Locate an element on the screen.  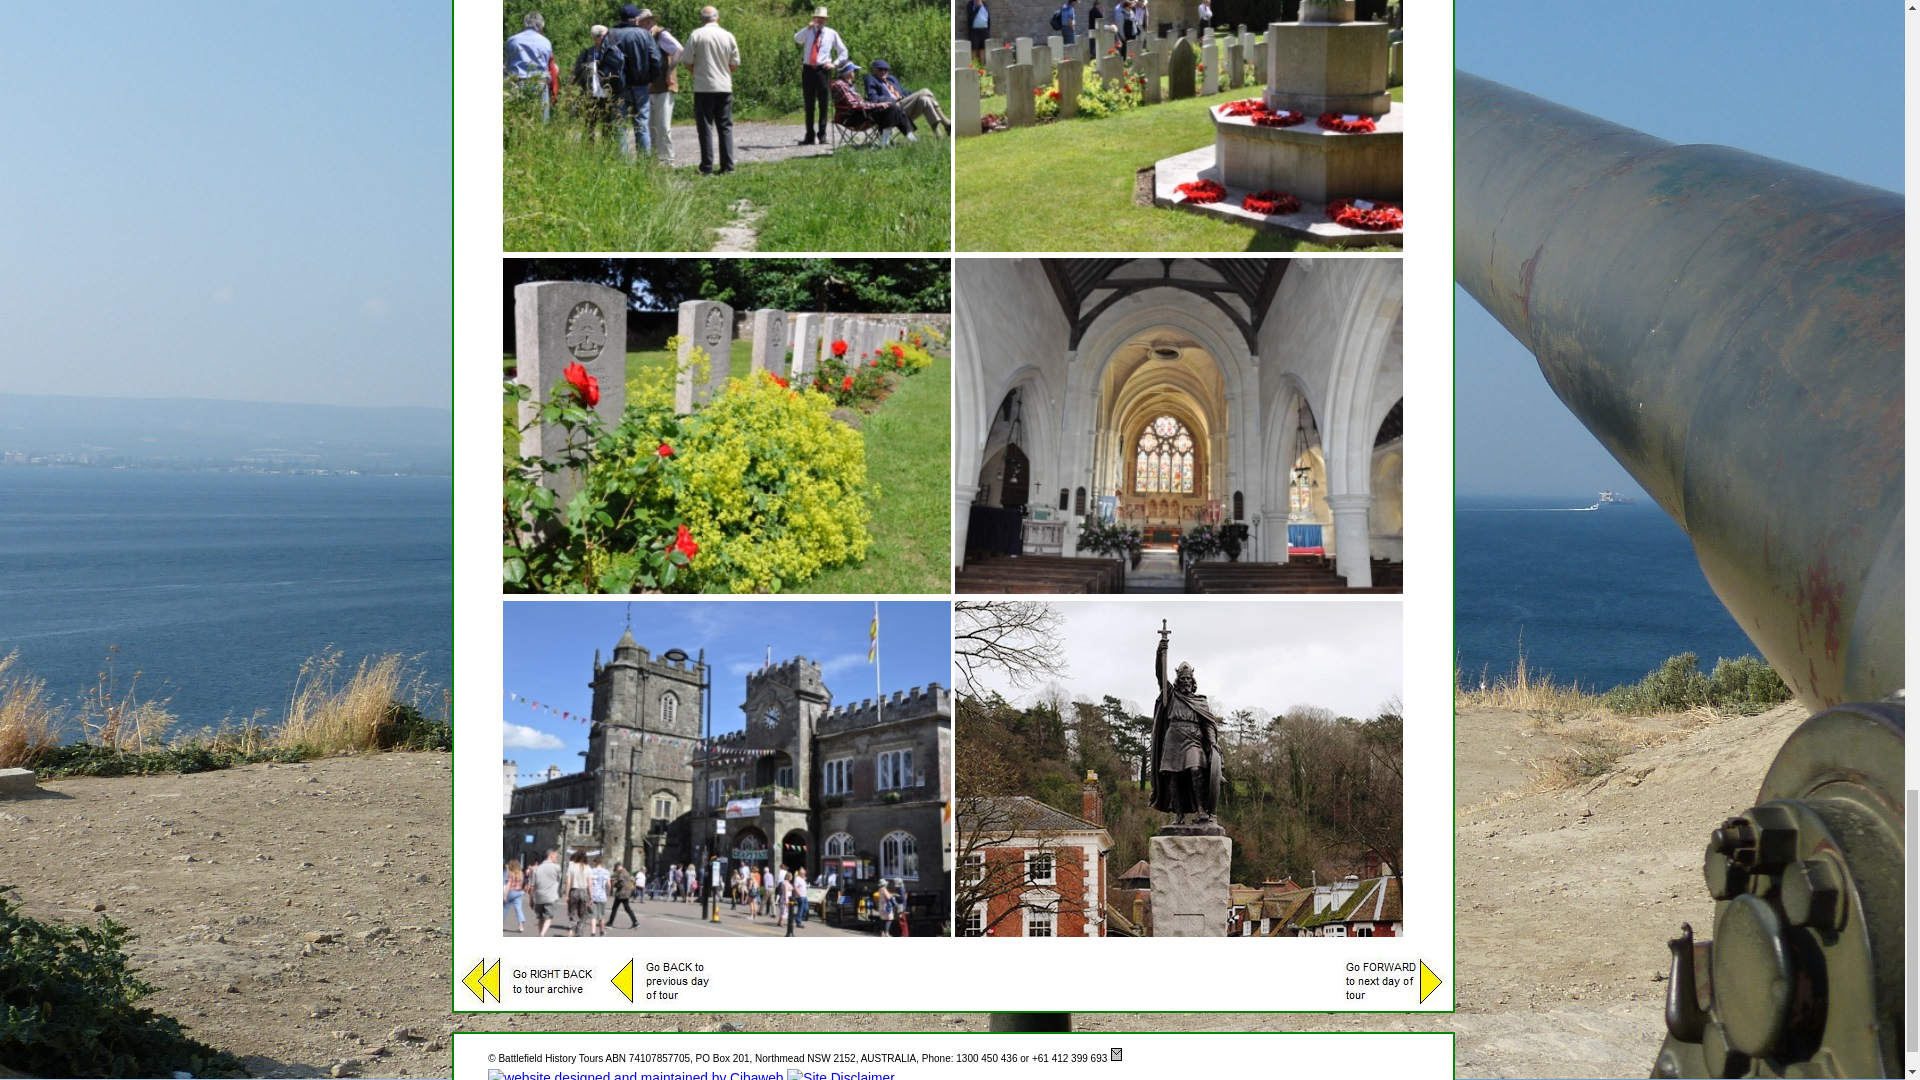
RAAF in the UK Tour 2017 is located at coordinates (726, 426).